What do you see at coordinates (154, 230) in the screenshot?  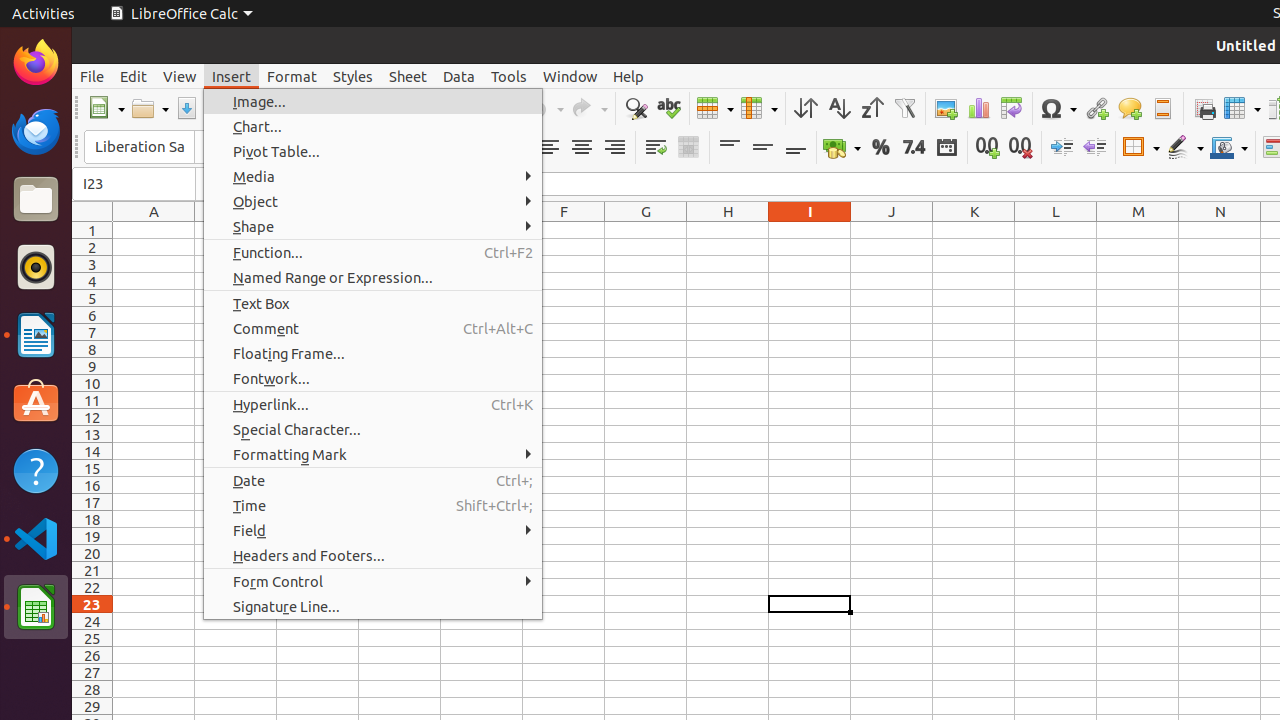 I see `A1` at bounding box center [154, 230].